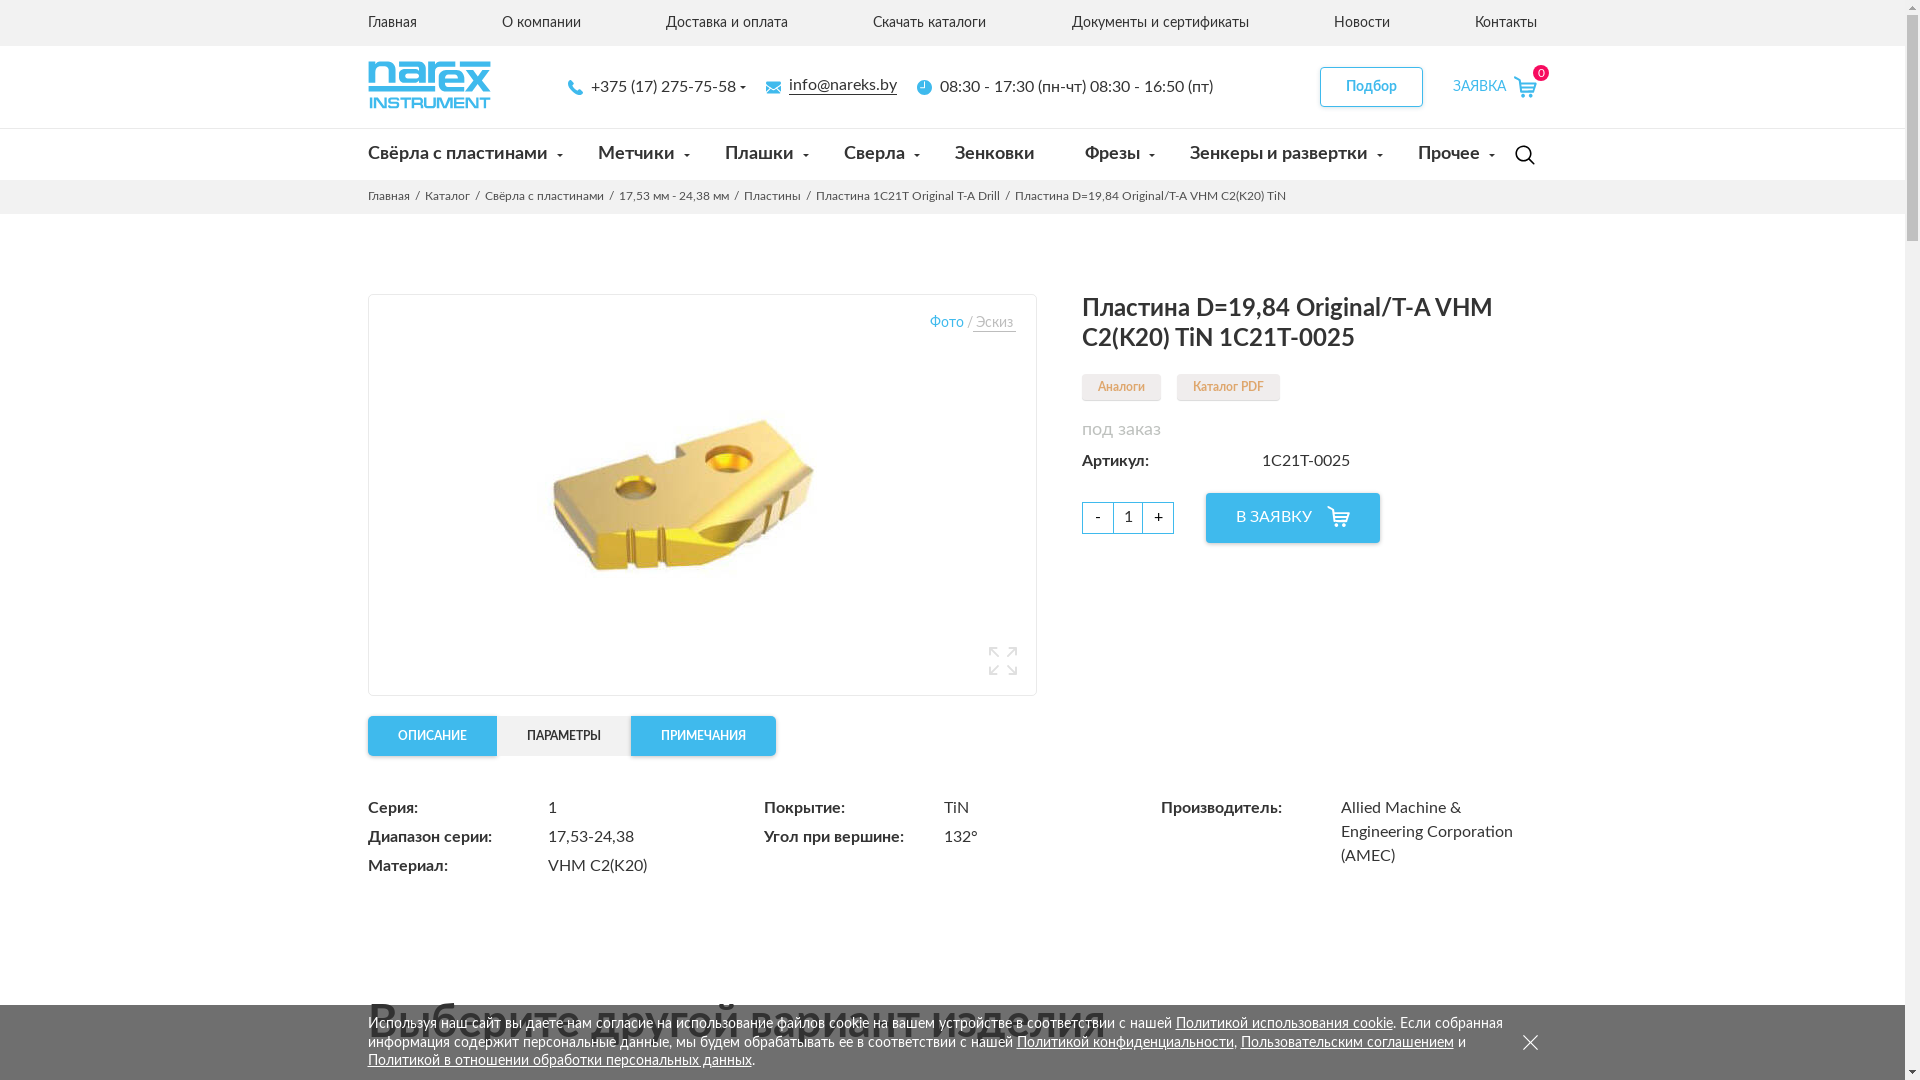  I want to click on +375 (17) 275-75-58, so click(652, 86).